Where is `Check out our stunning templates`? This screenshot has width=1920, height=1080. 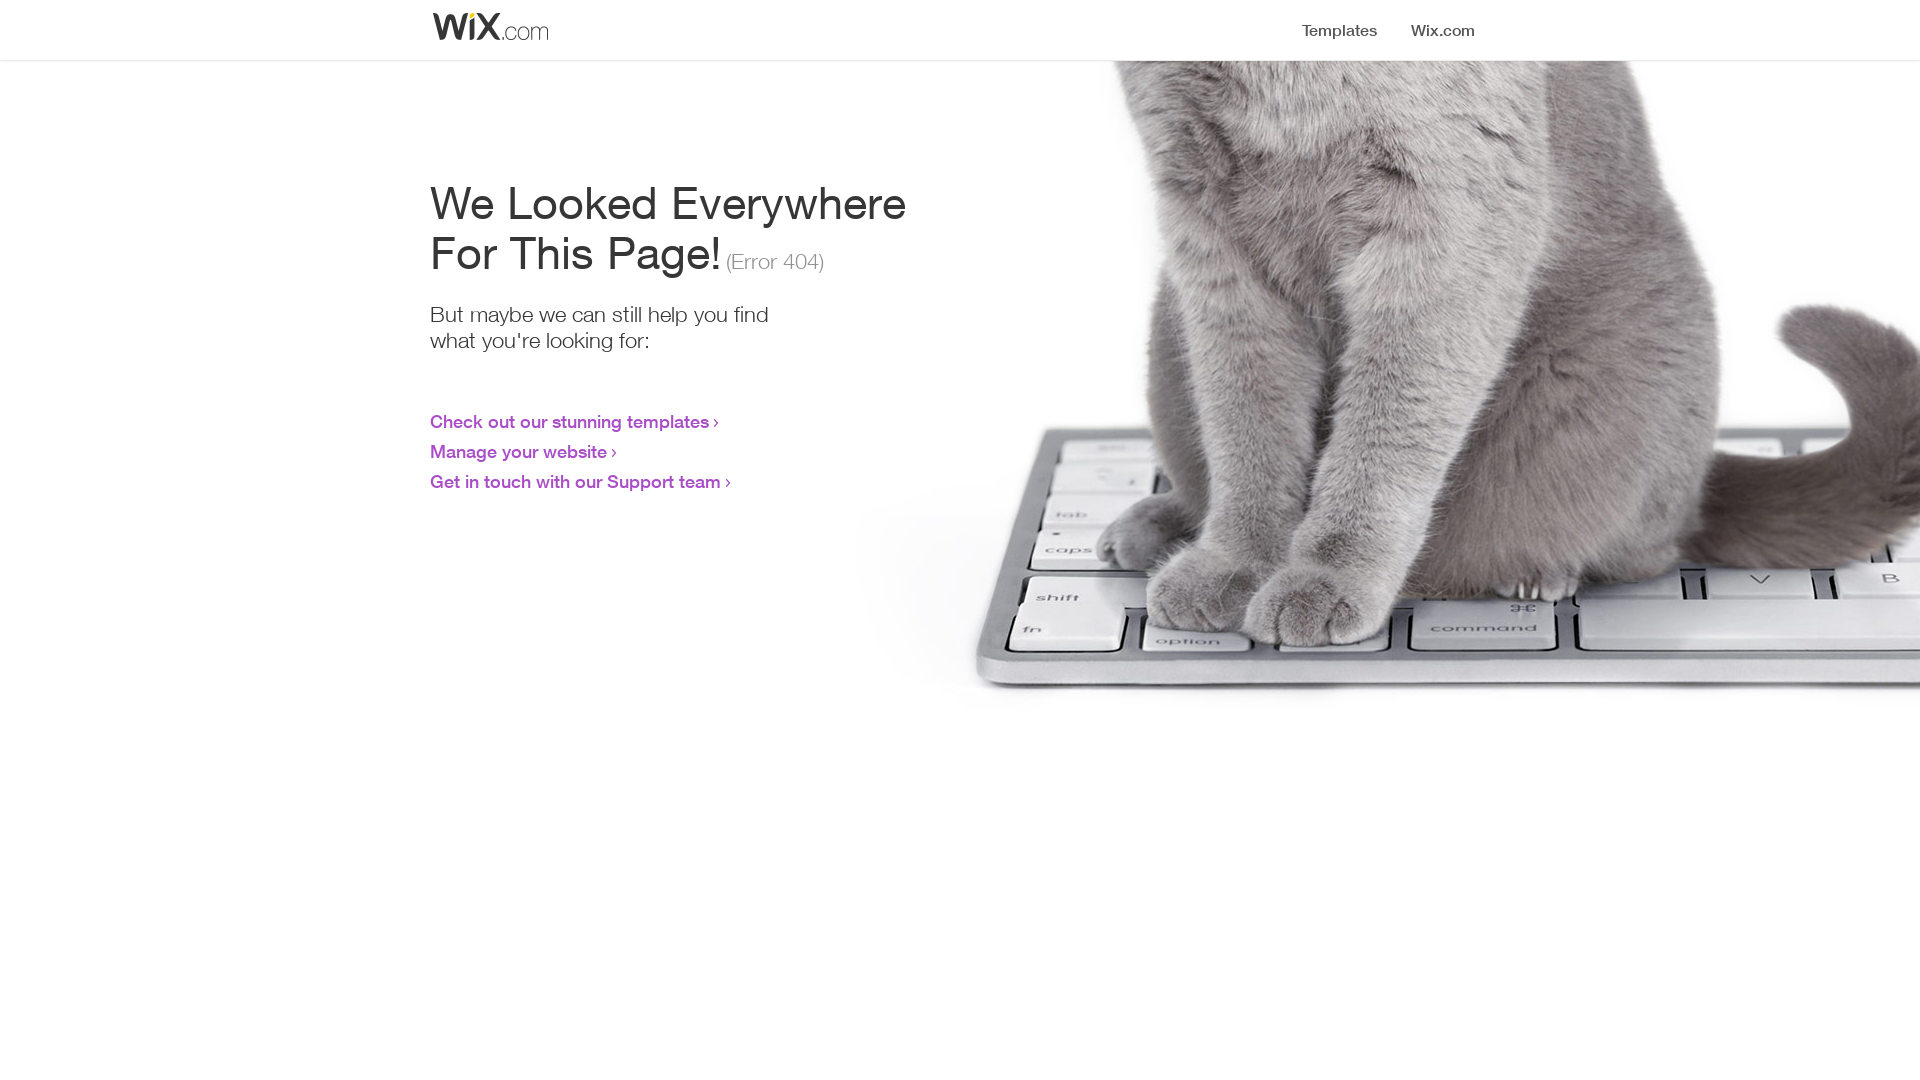
Check out our stunning templates is located at coordinates (570, 421).